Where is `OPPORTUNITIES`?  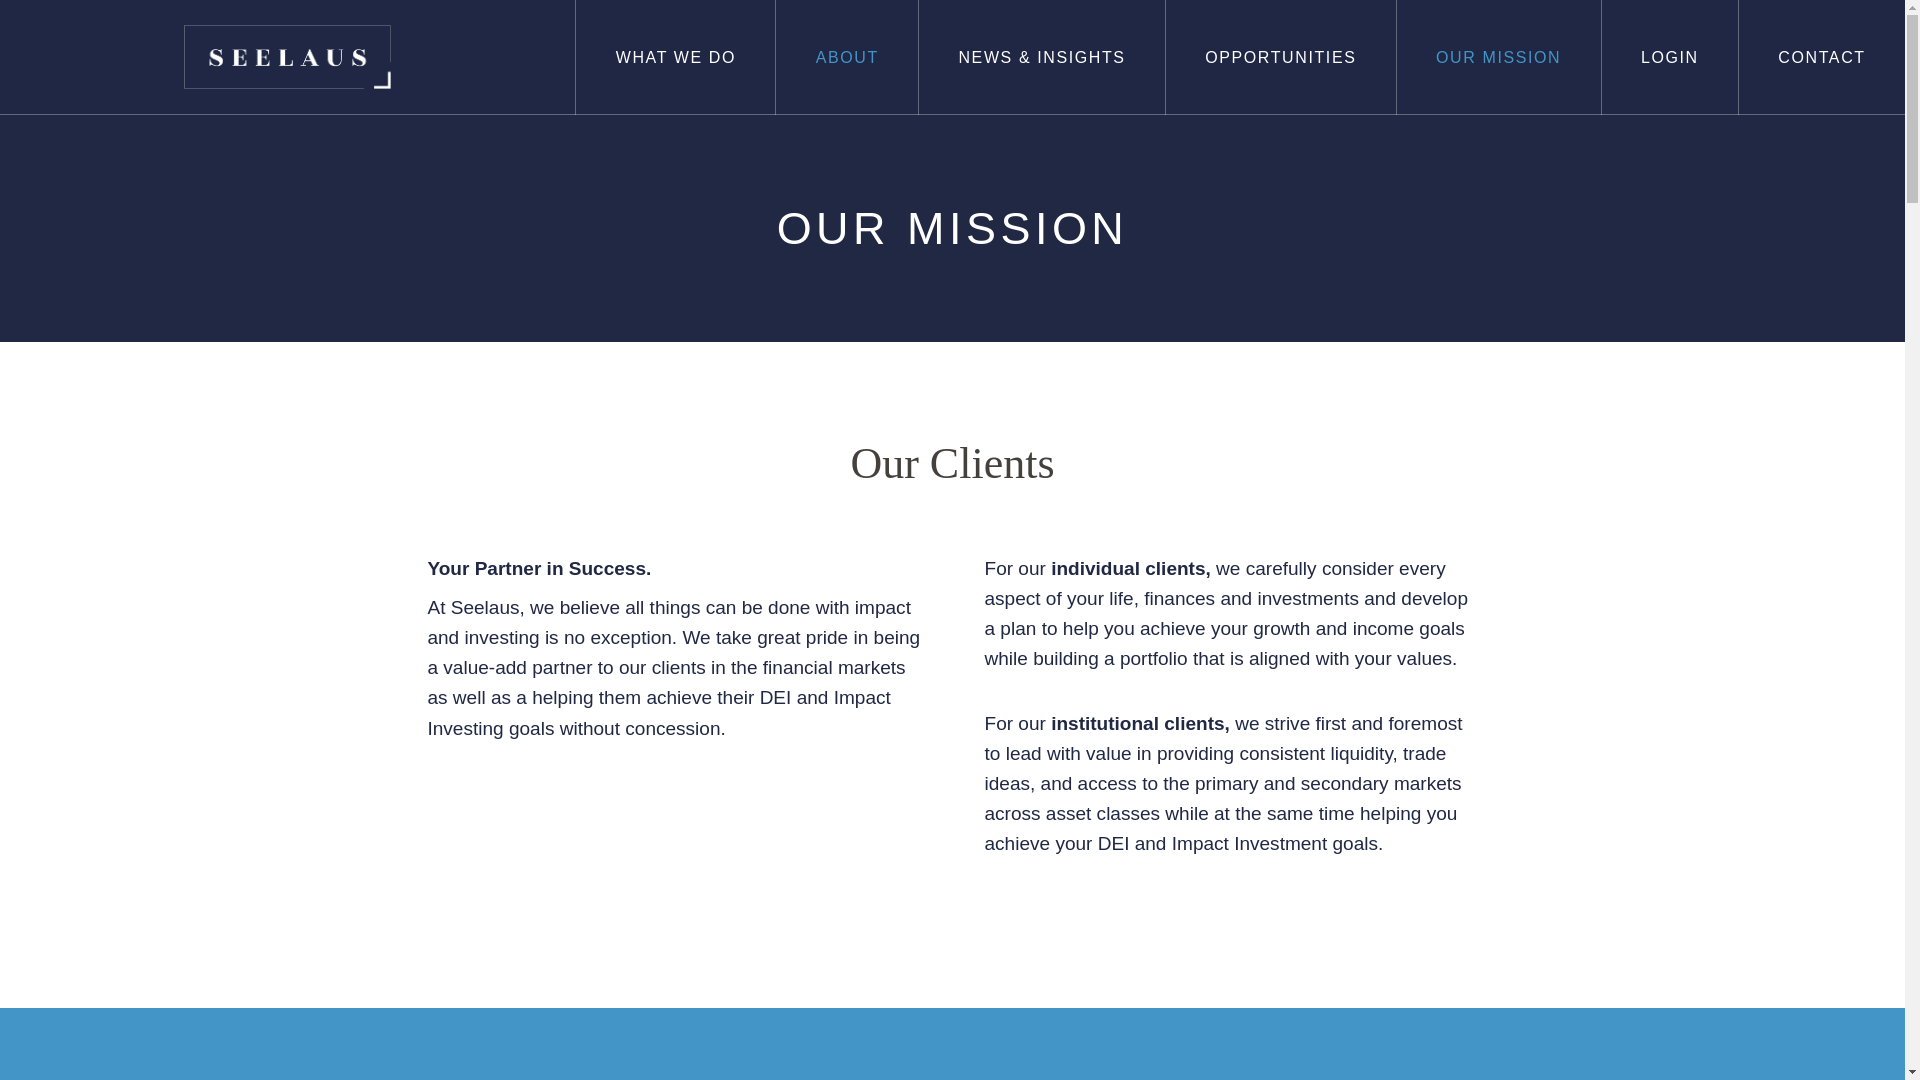
OPPORTUNITIES is located at coordinates (1280, 57).